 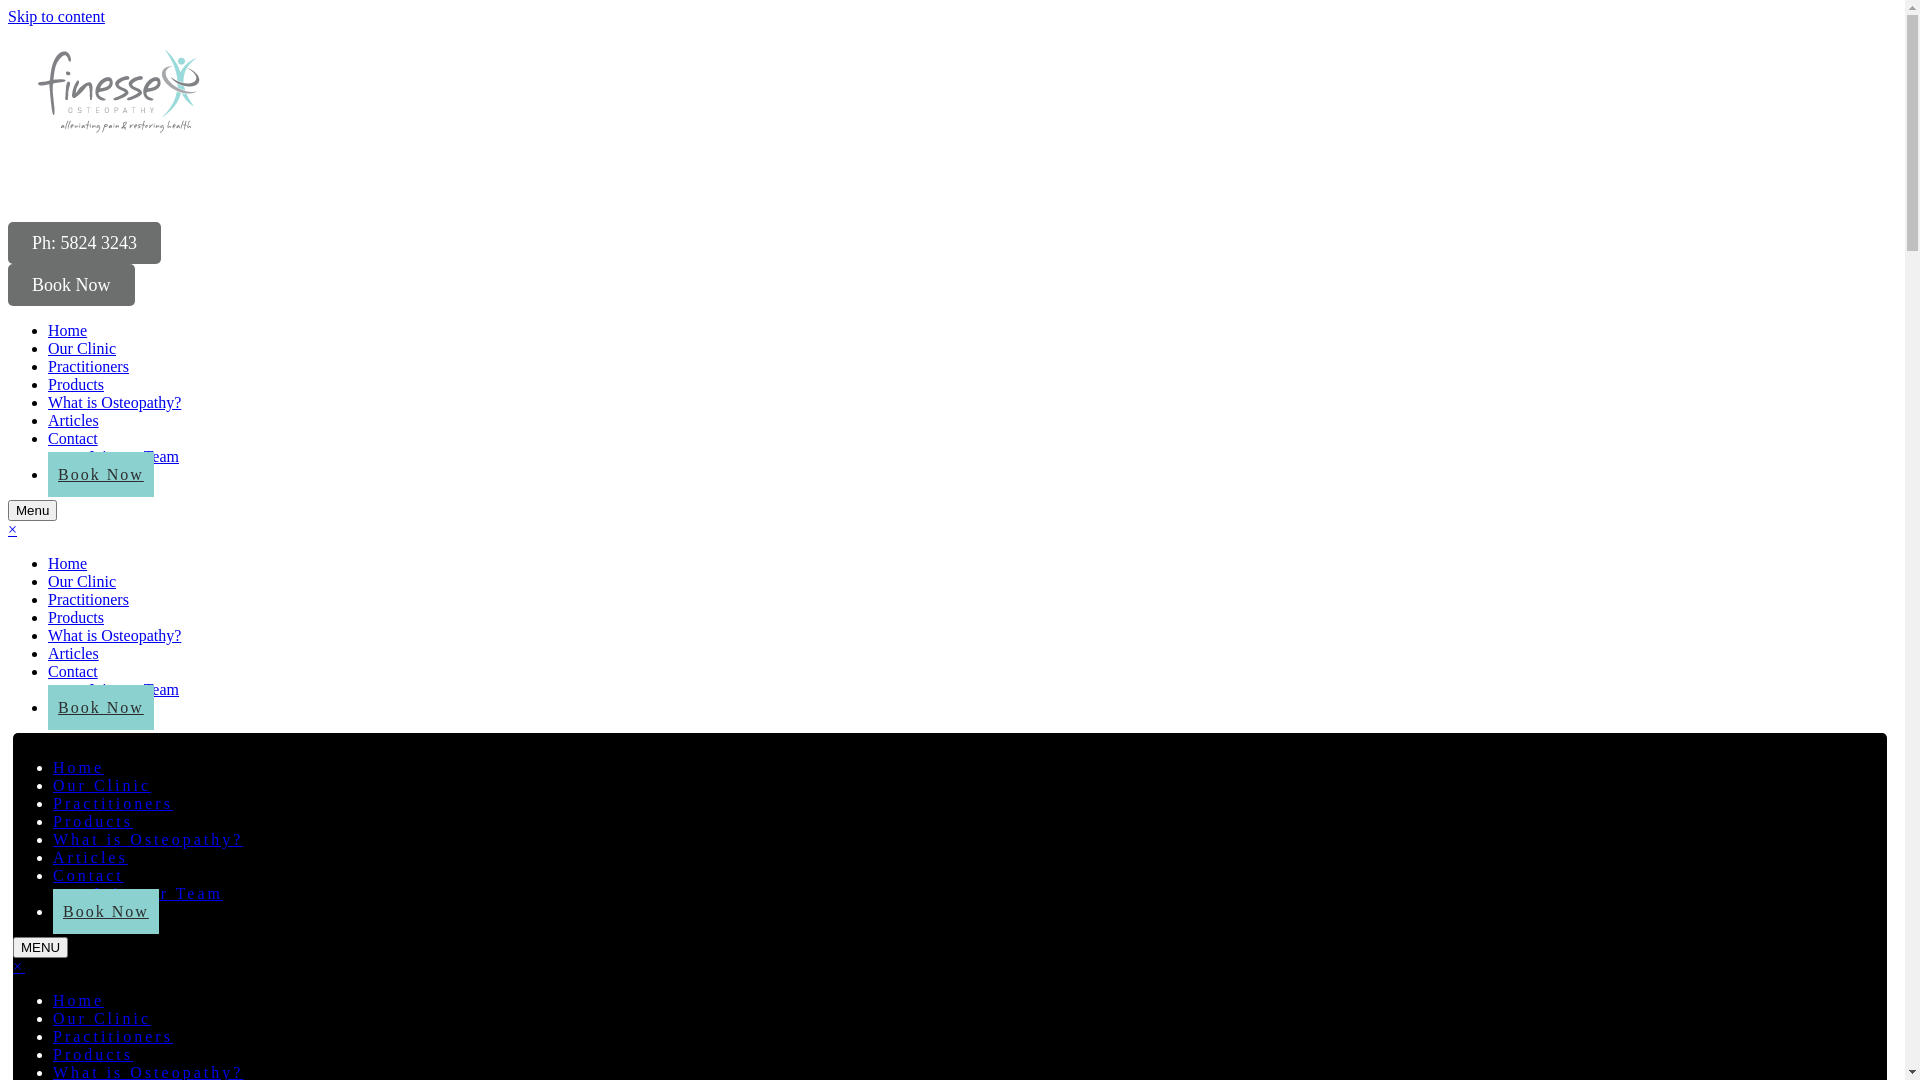 I want to click on Home, so click(x=78, y=1000).